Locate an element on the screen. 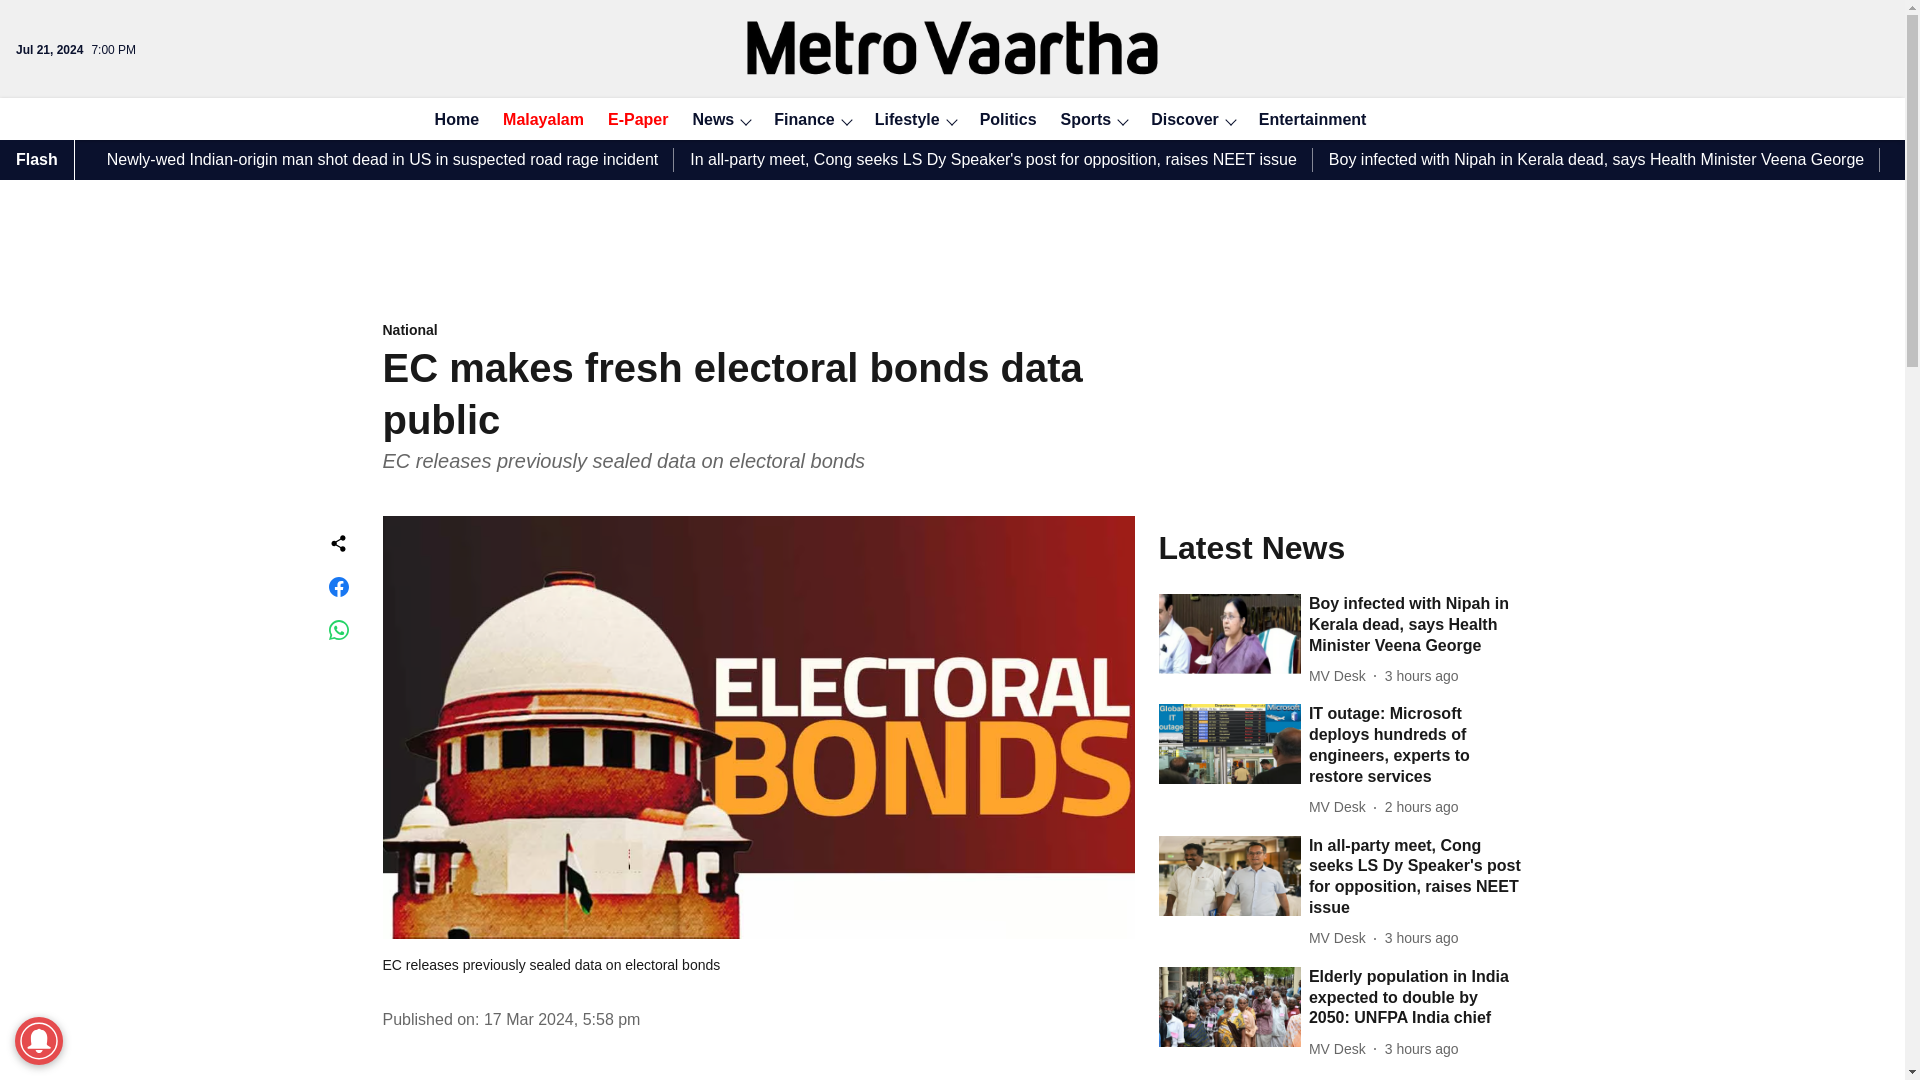  Finance is located at coordinates (798, 120).